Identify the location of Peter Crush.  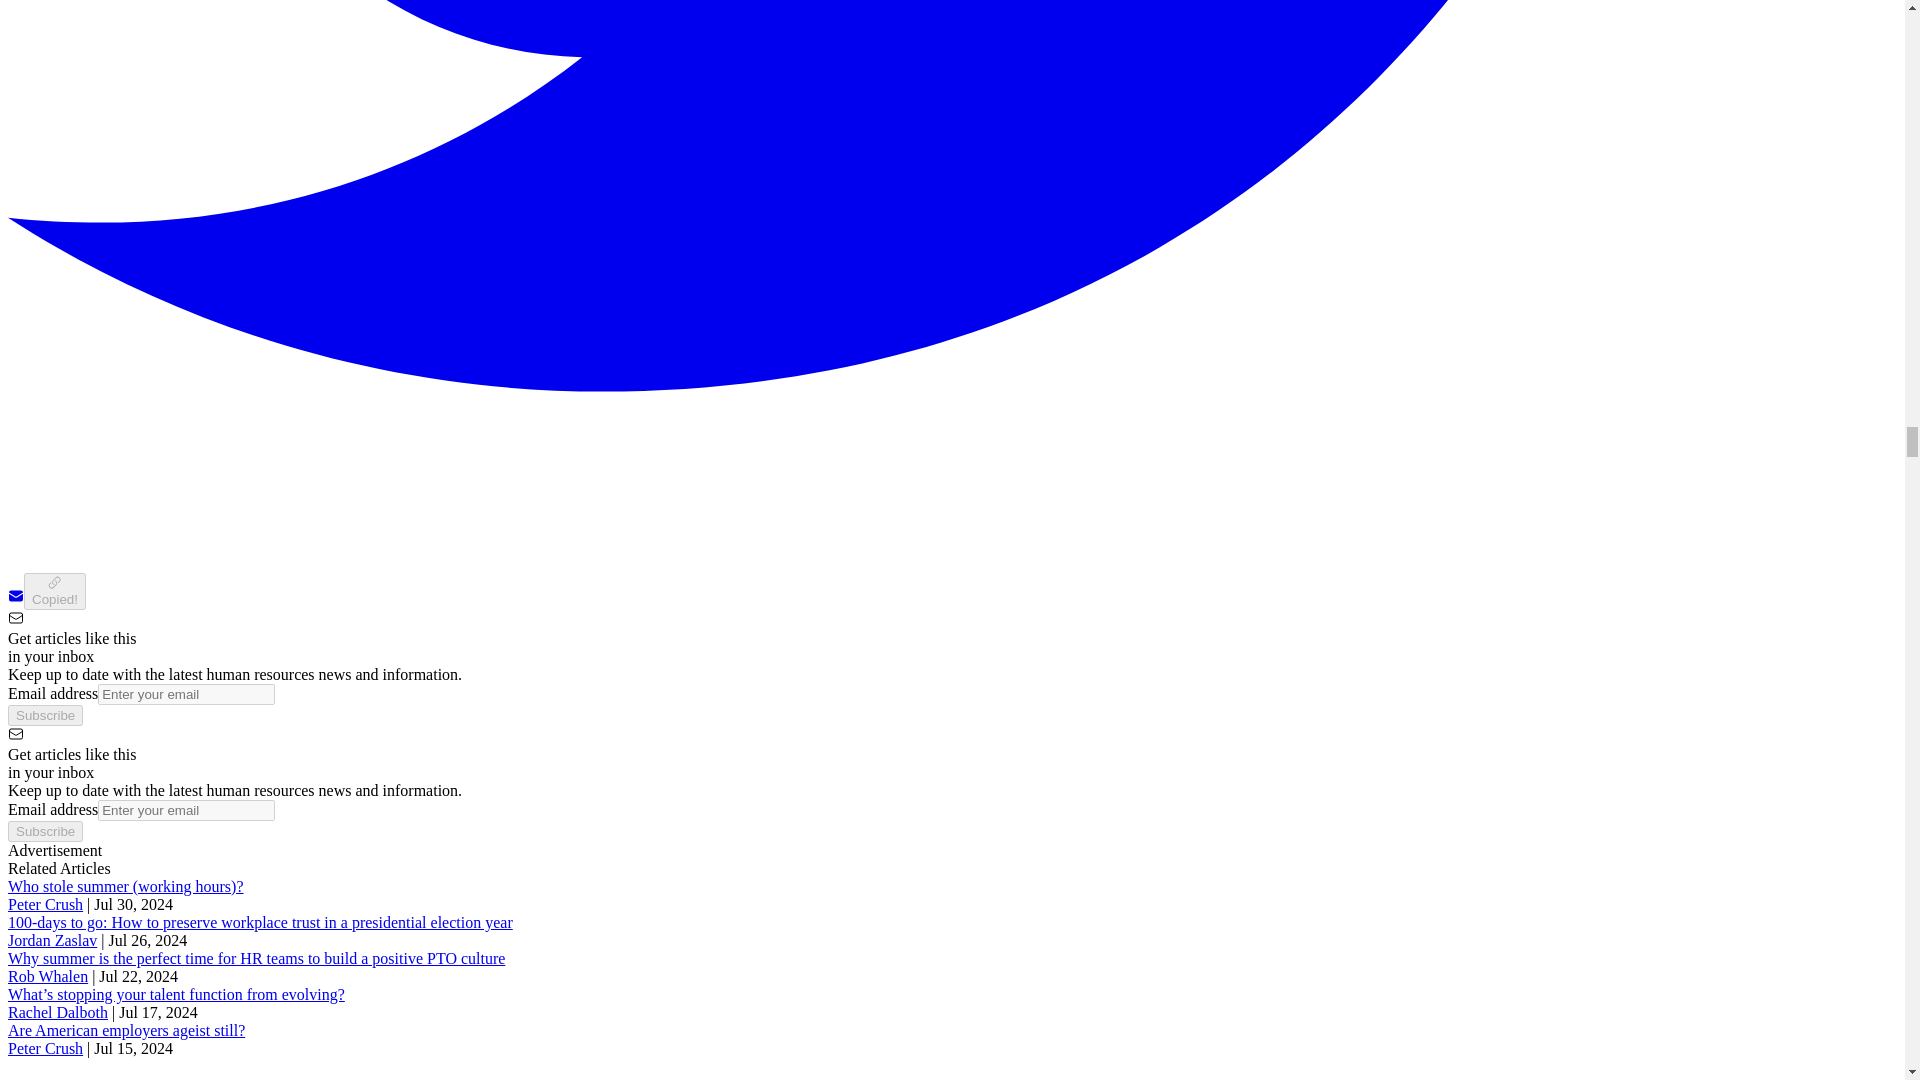
(44, 904).